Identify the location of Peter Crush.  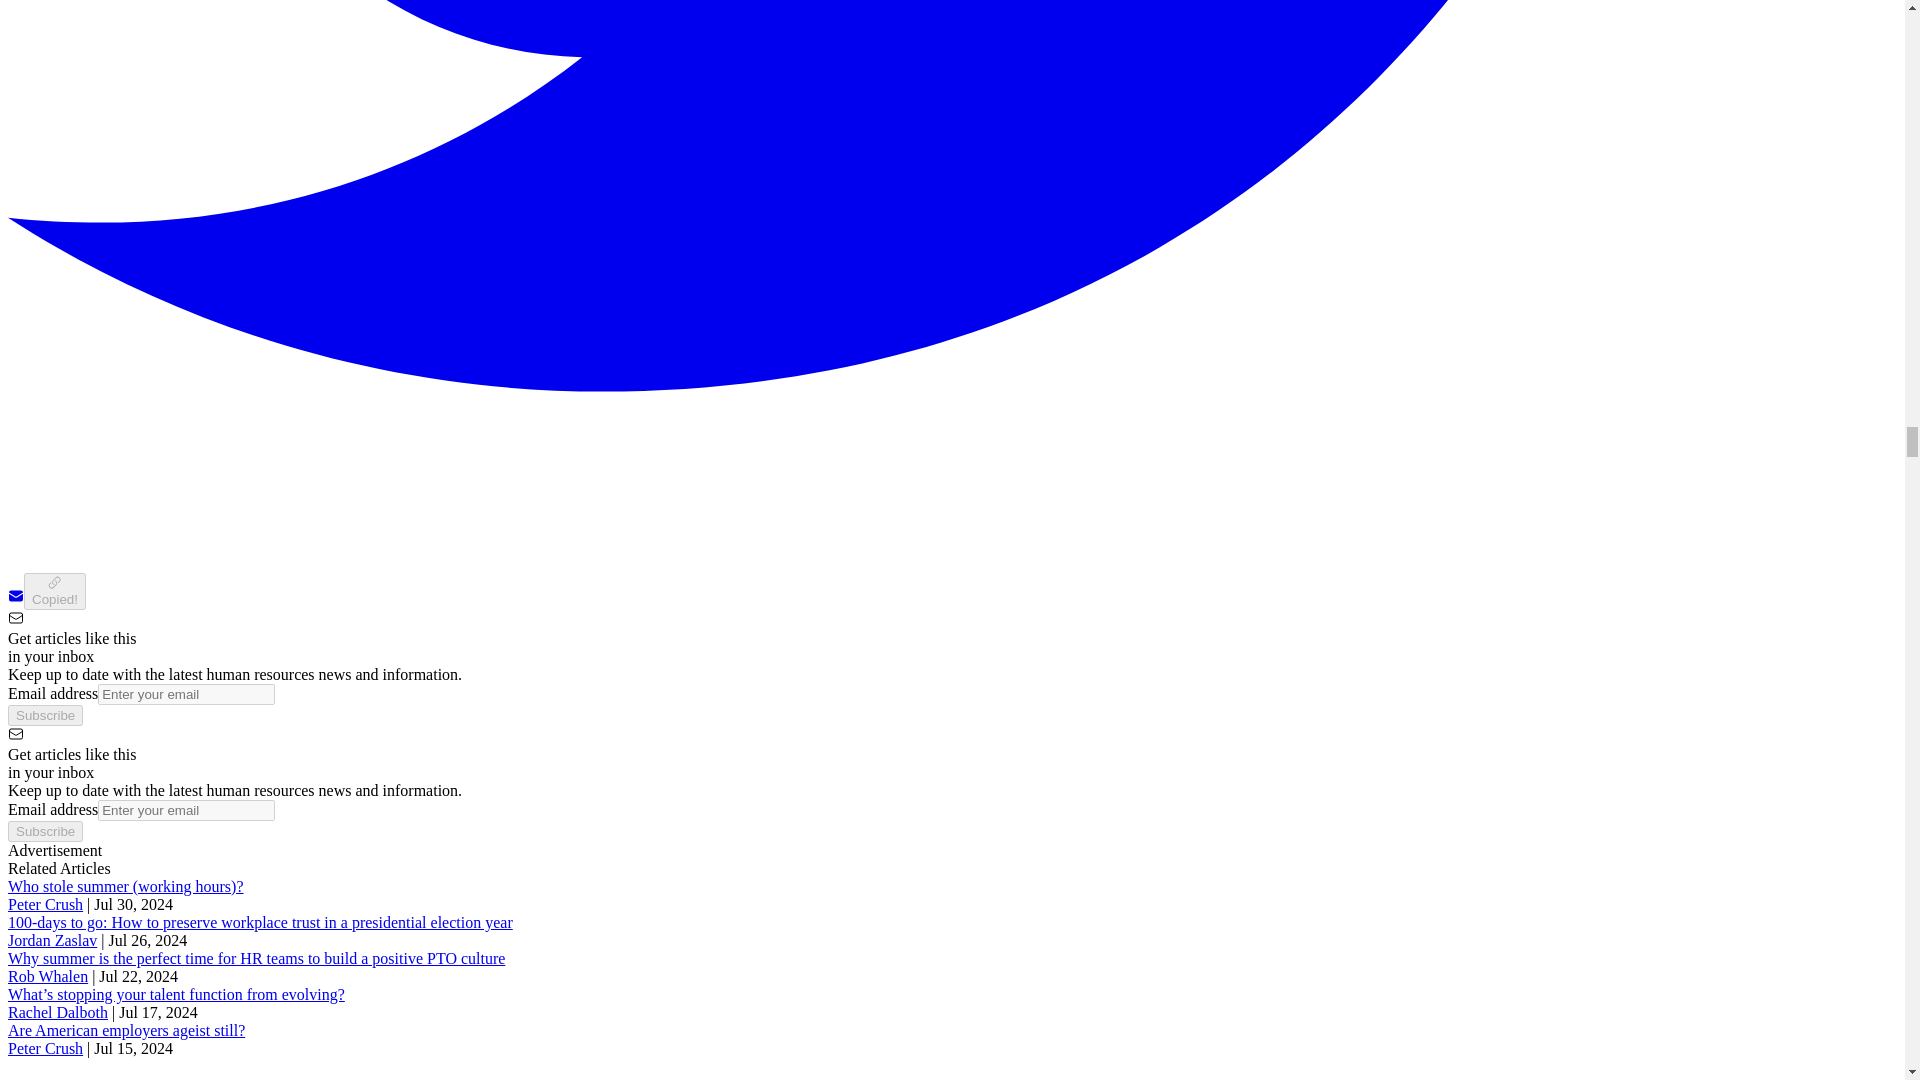
(44, 904).